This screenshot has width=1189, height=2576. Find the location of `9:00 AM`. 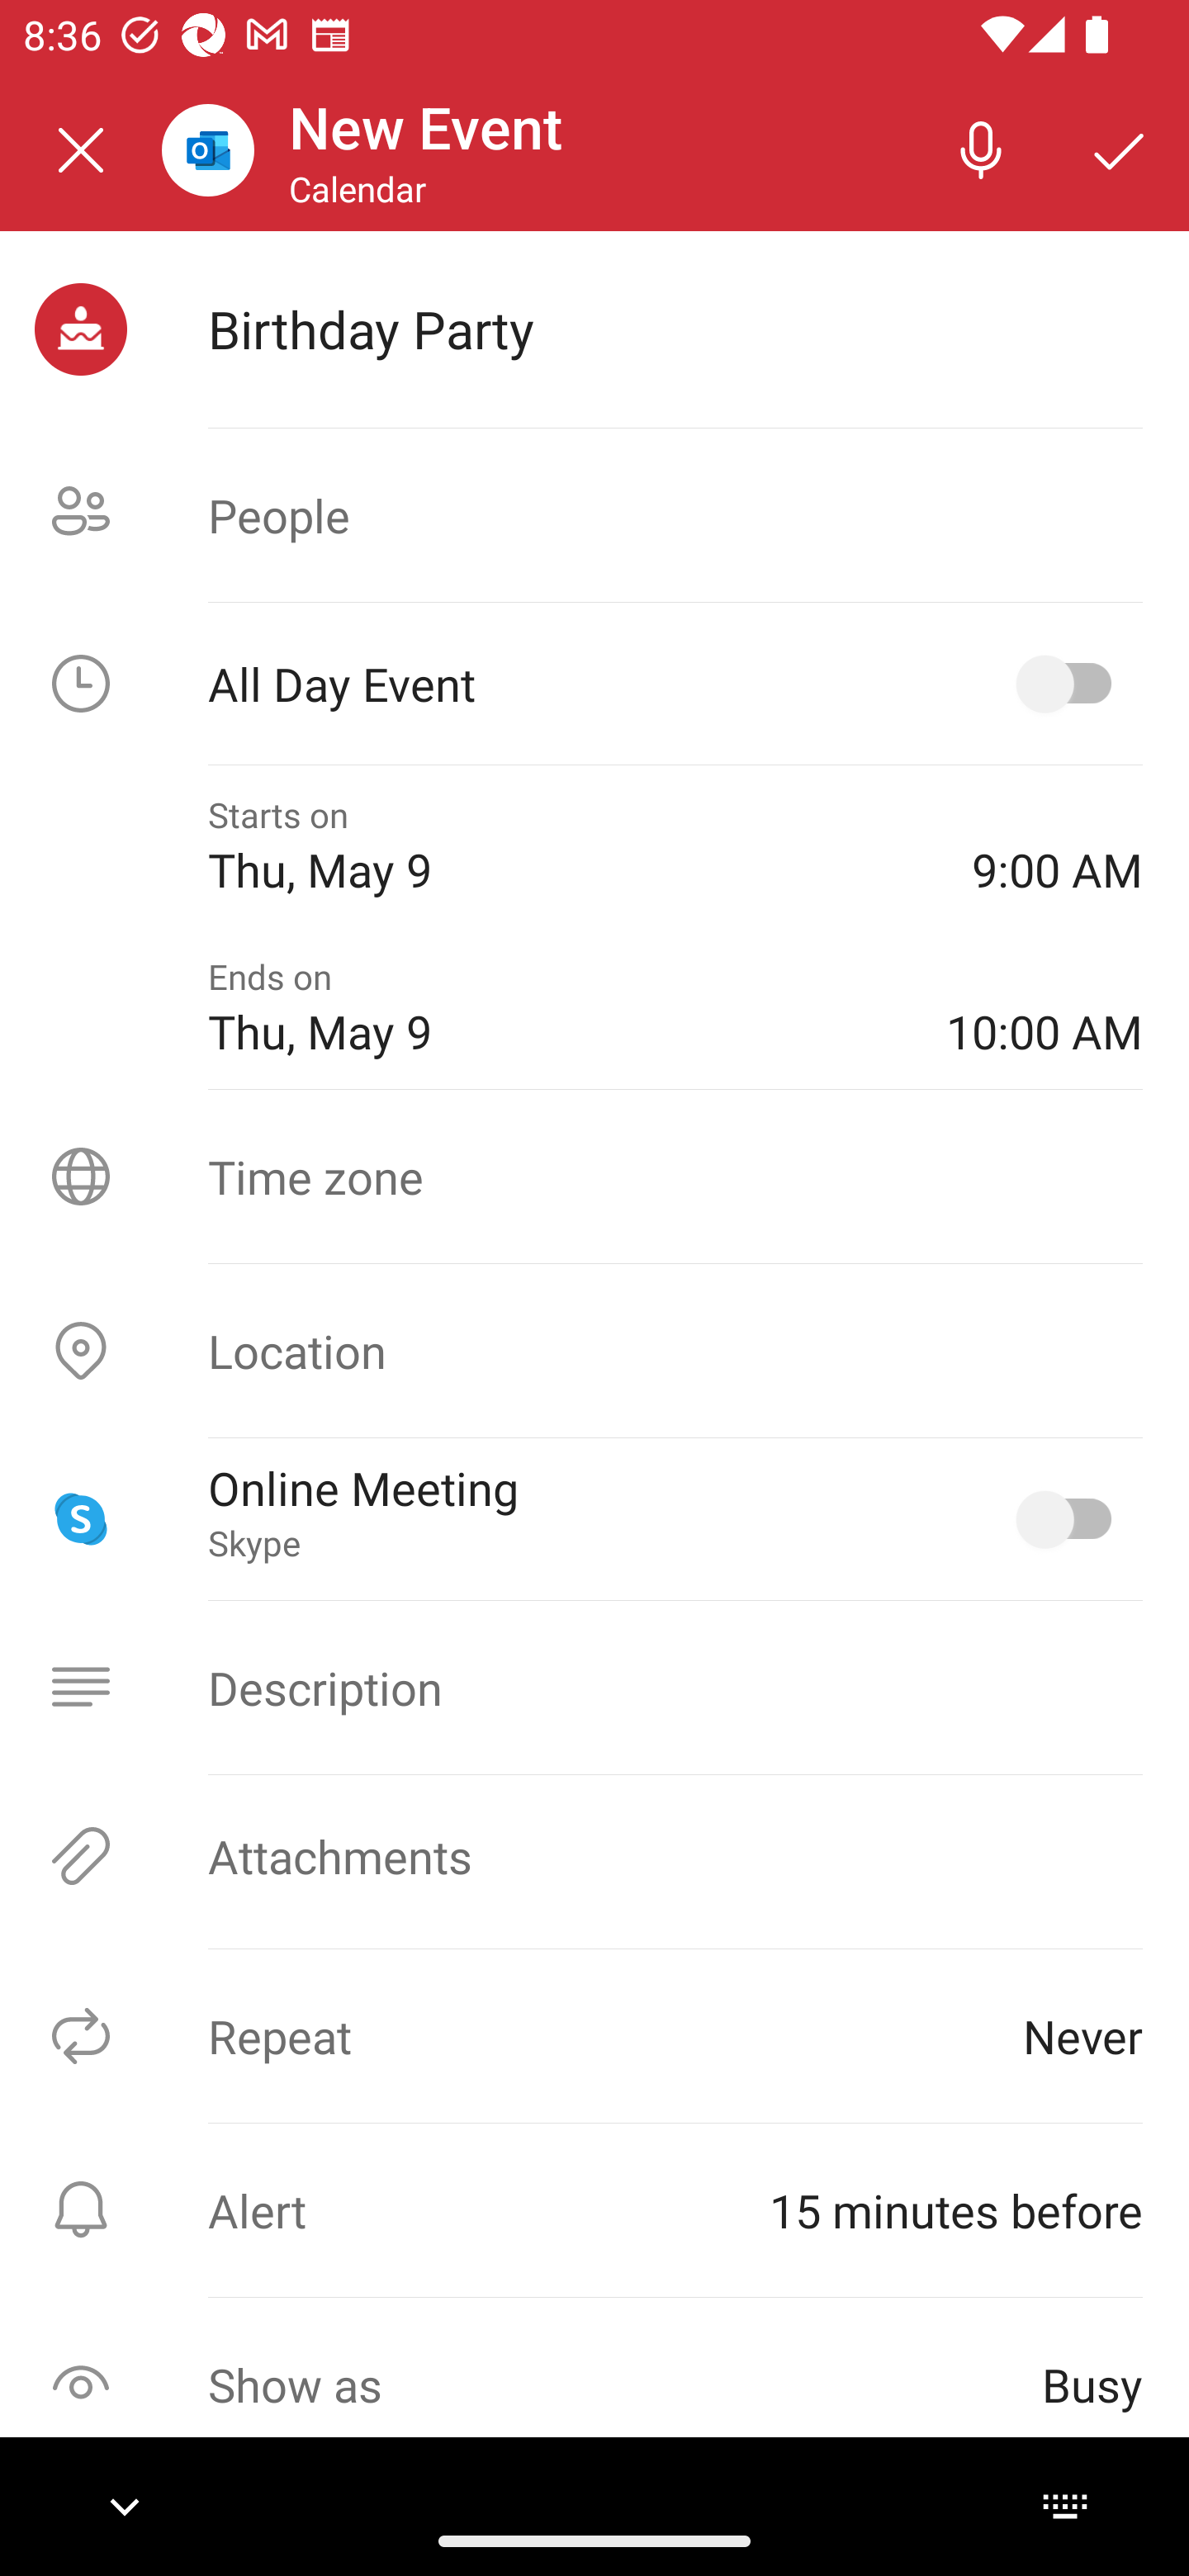

9:00 AM is located at coordinates (1057, 845).